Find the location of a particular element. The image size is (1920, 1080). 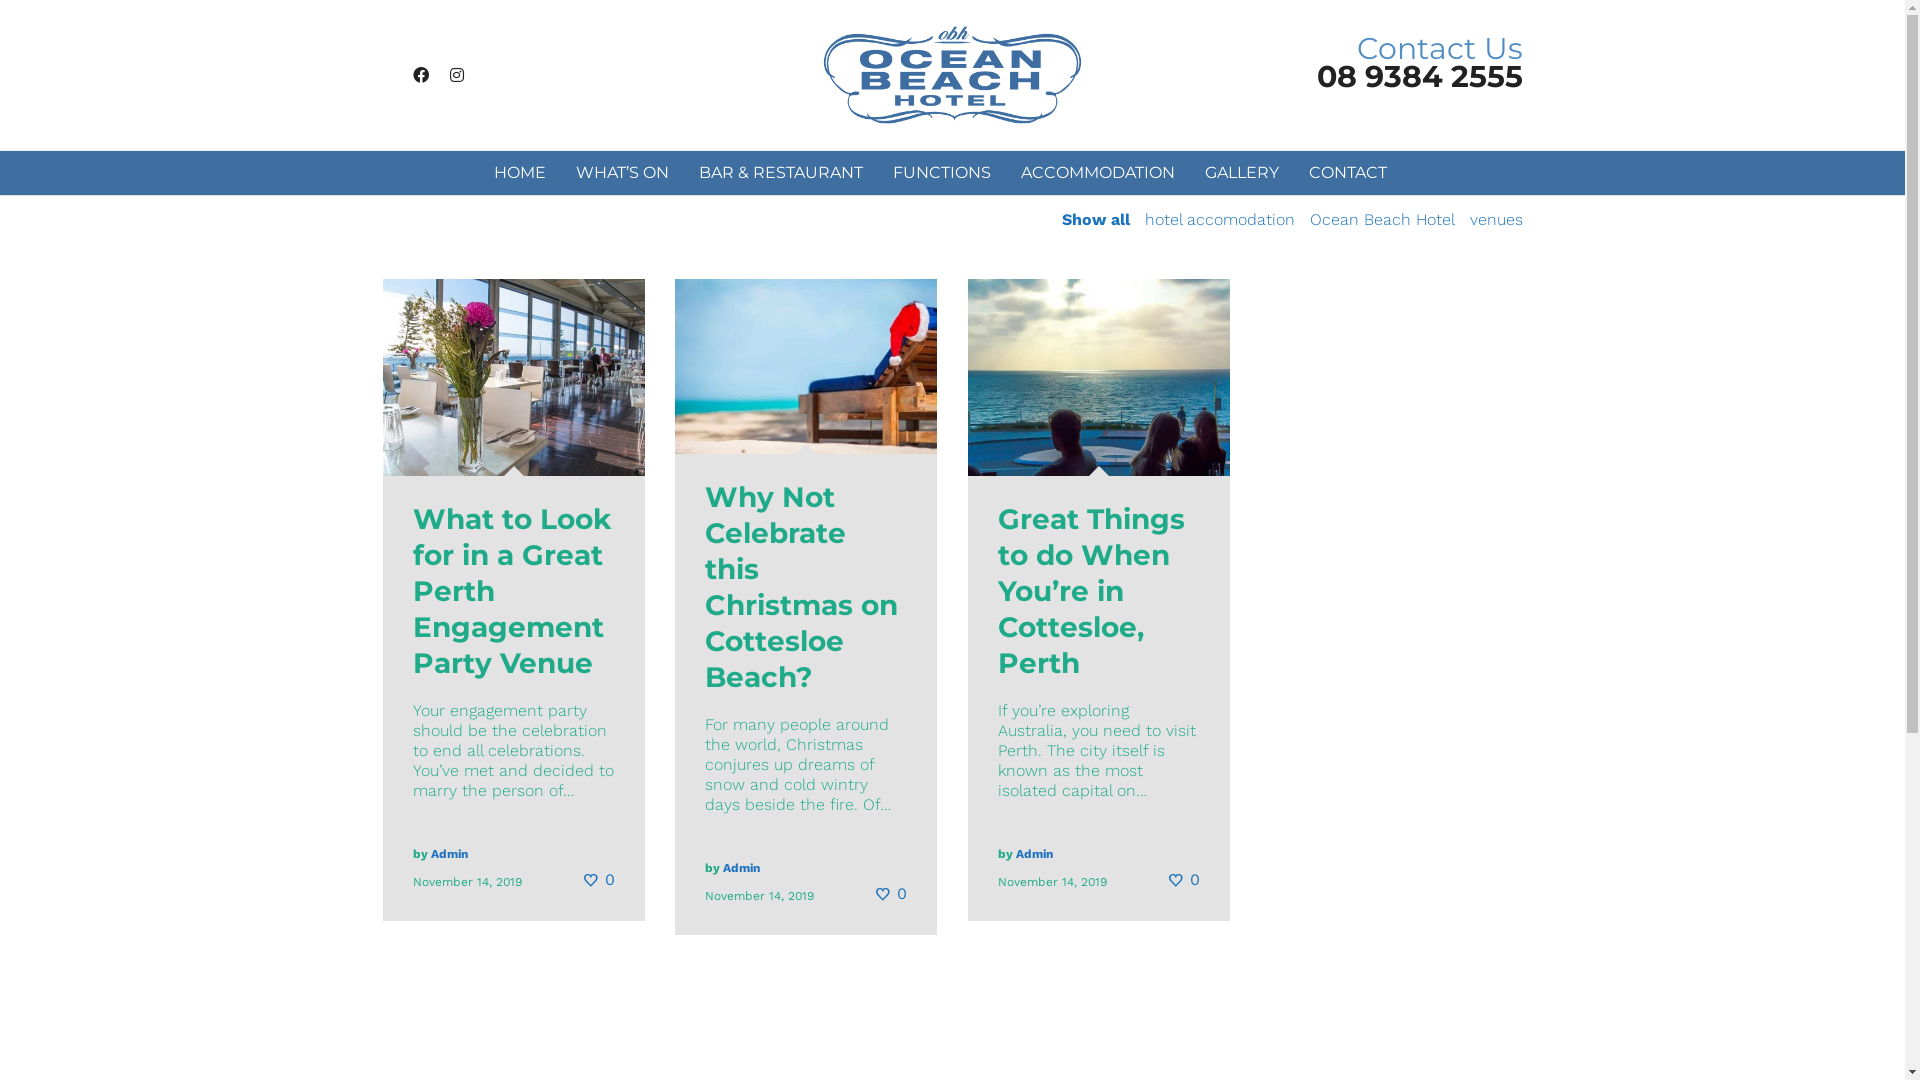

Admin is located at coordinates (740, 868).